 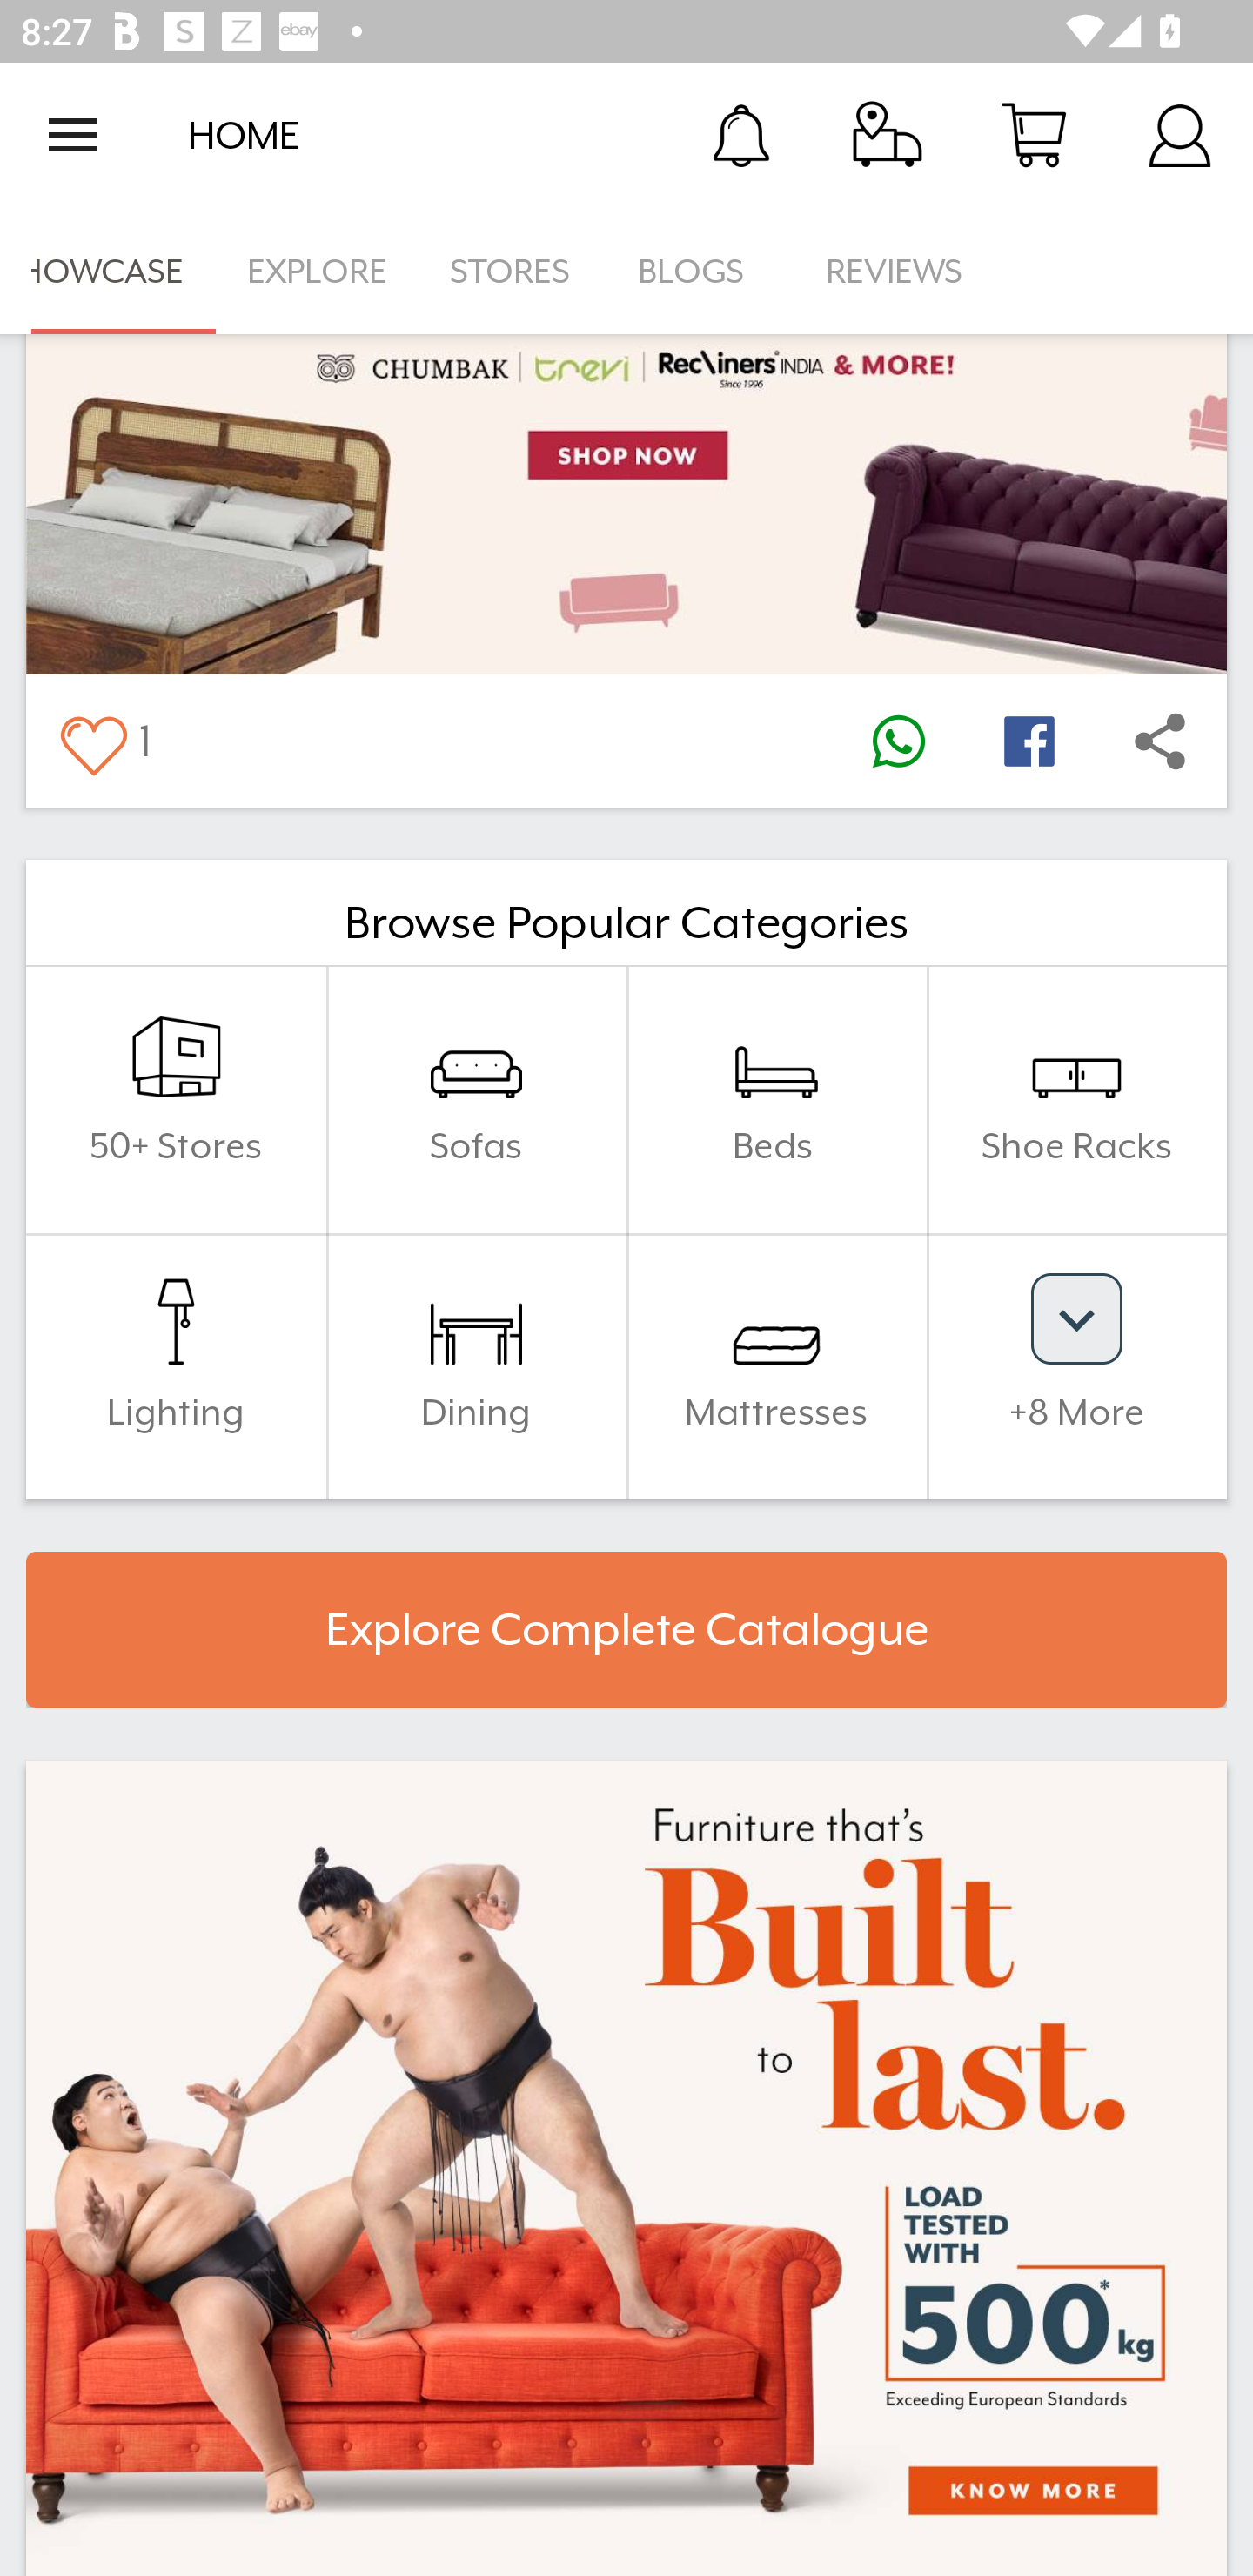 I want to click on EXPLORE, so click(x=317, y=272).